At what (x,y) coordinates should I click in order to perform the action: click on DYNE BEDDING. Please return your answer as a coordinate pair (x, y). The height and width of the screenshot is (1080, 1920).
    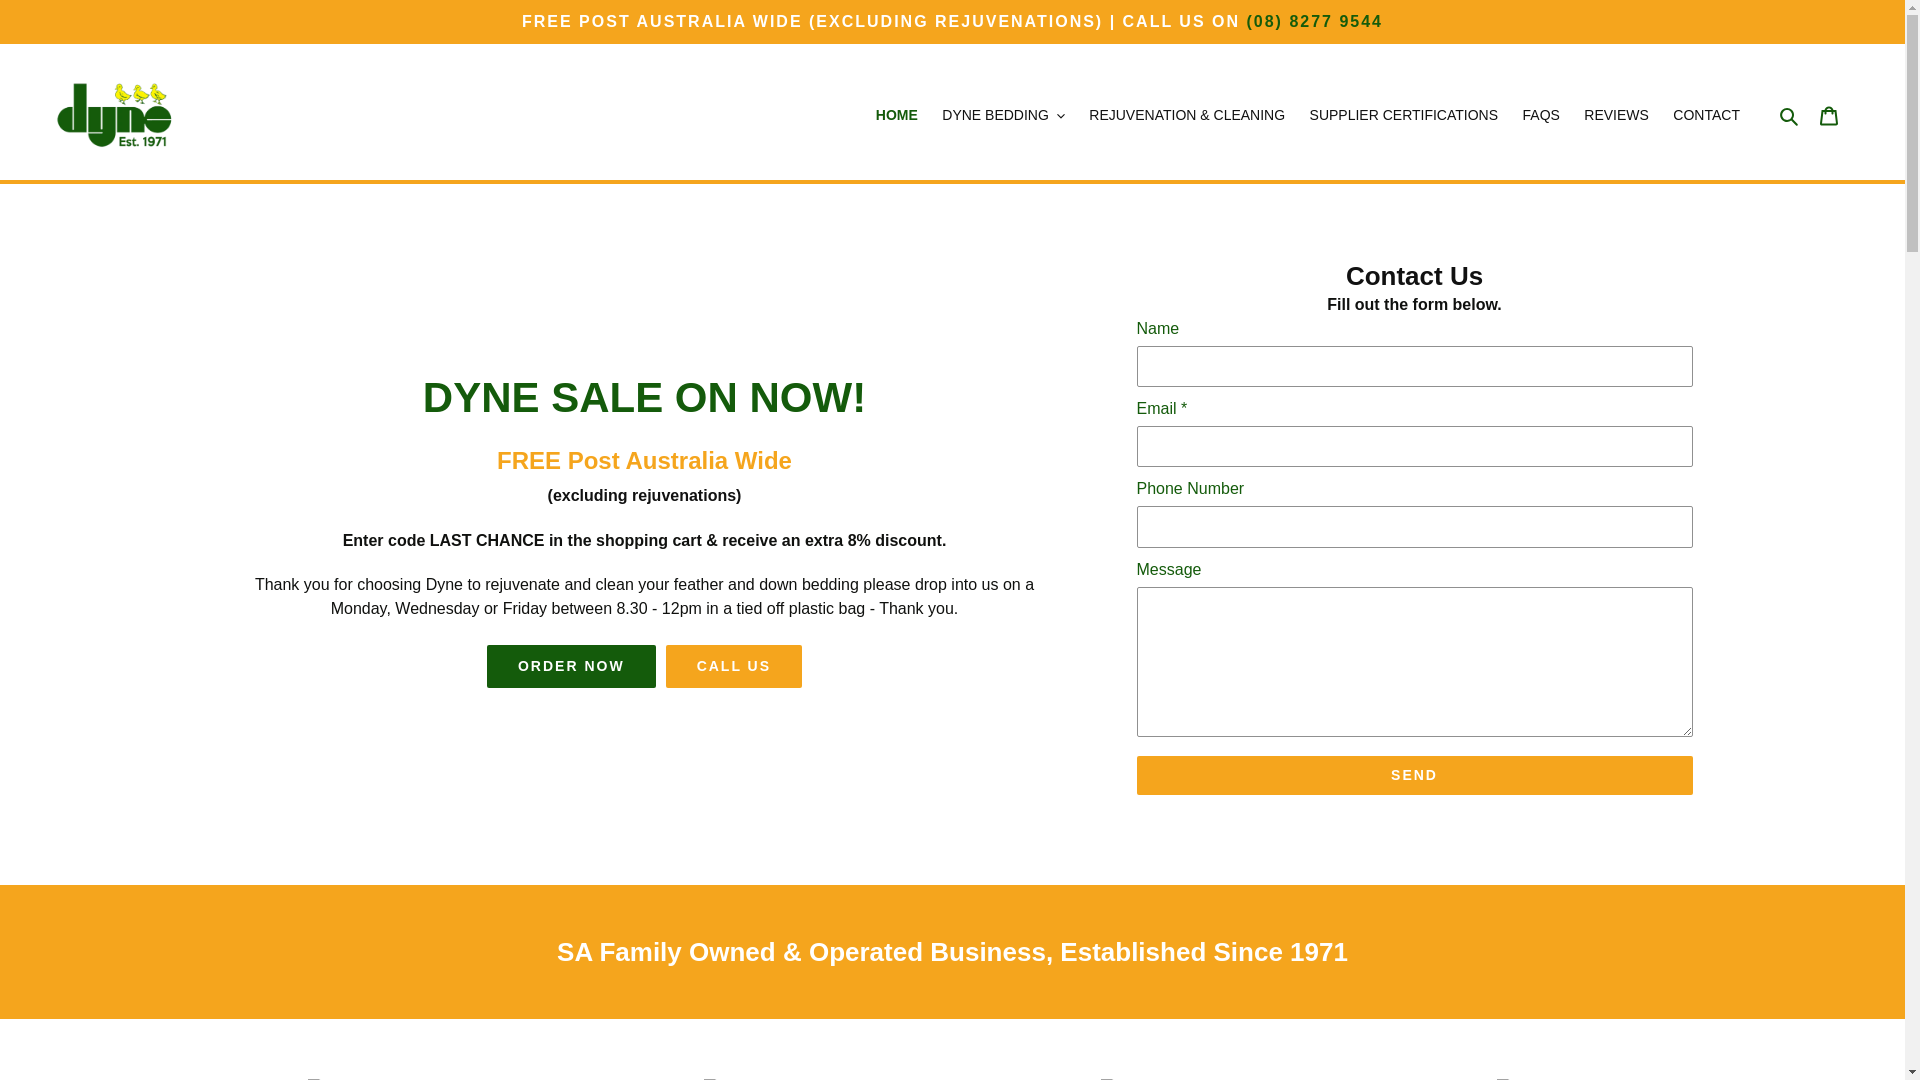
    Looking at the image, I should click on (1003, 114).